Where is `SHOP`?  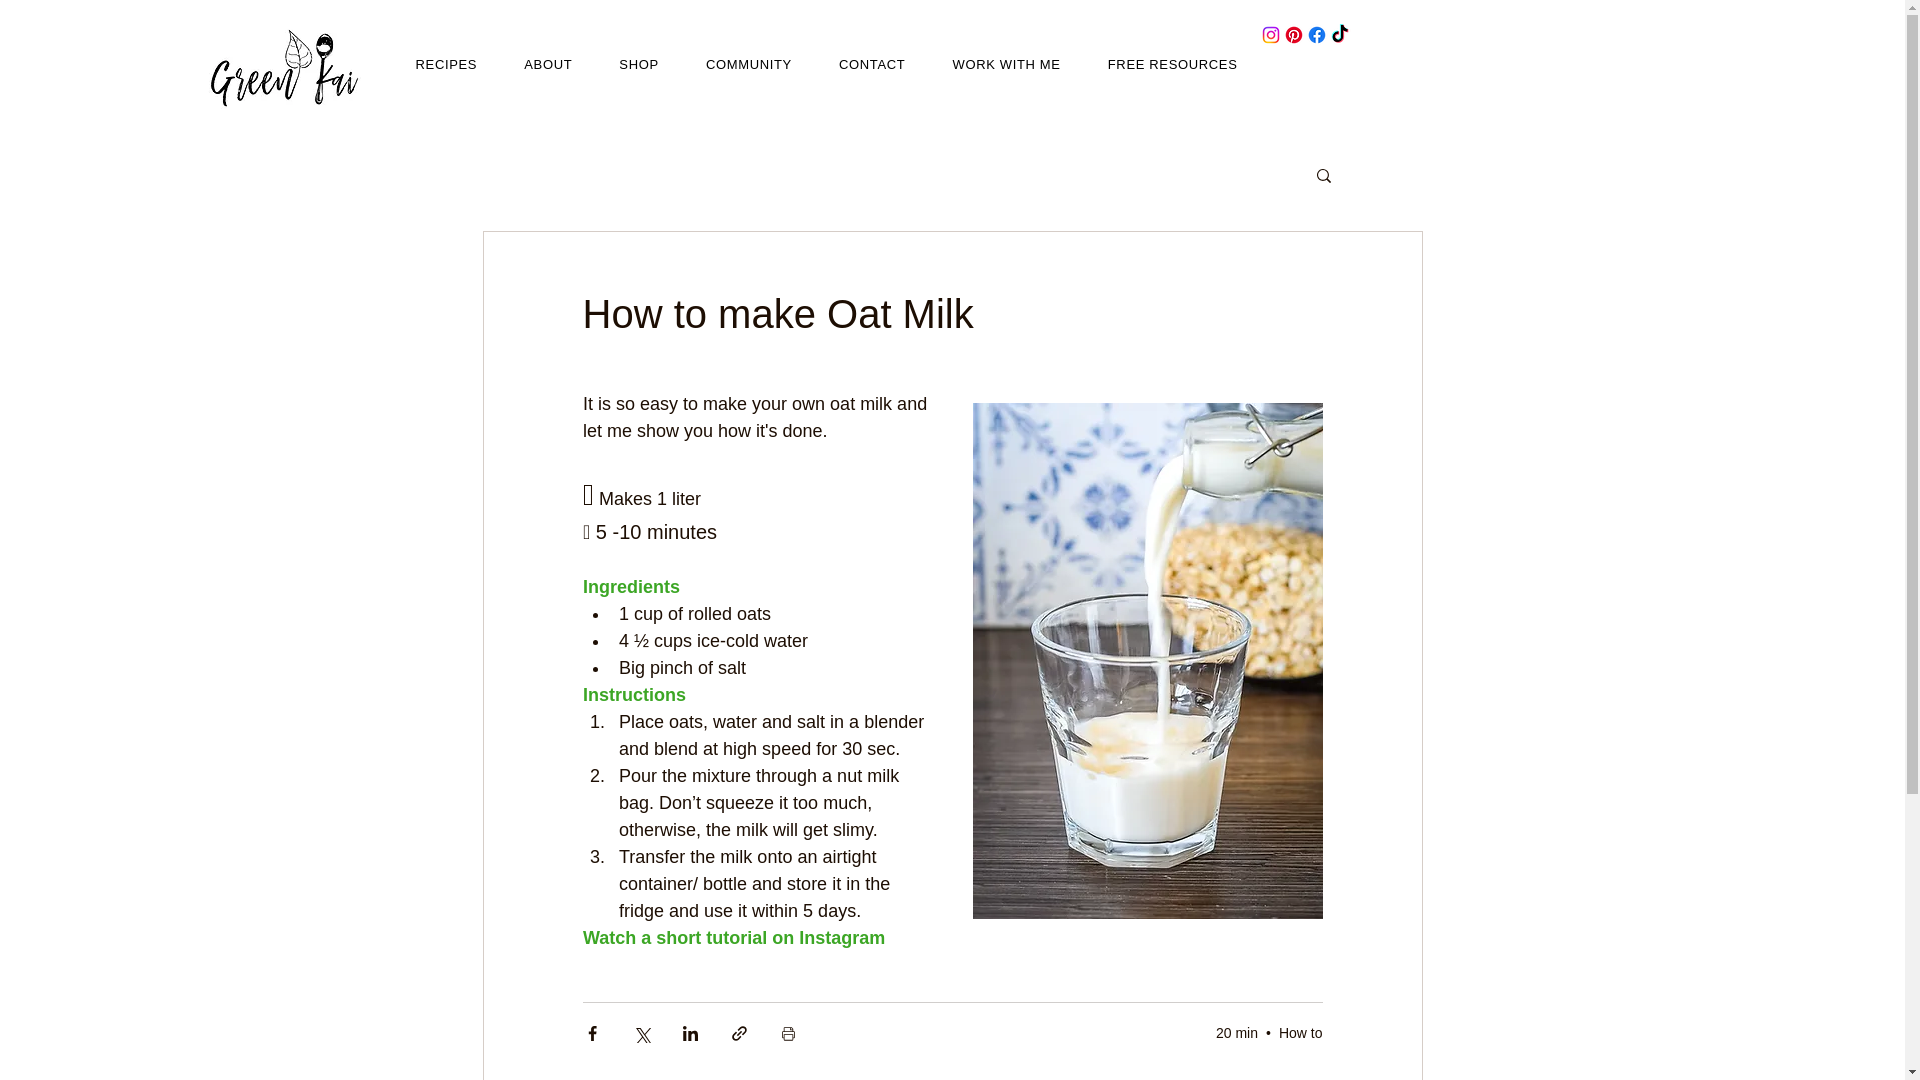 SHOP is located at coordinates (640, 64).